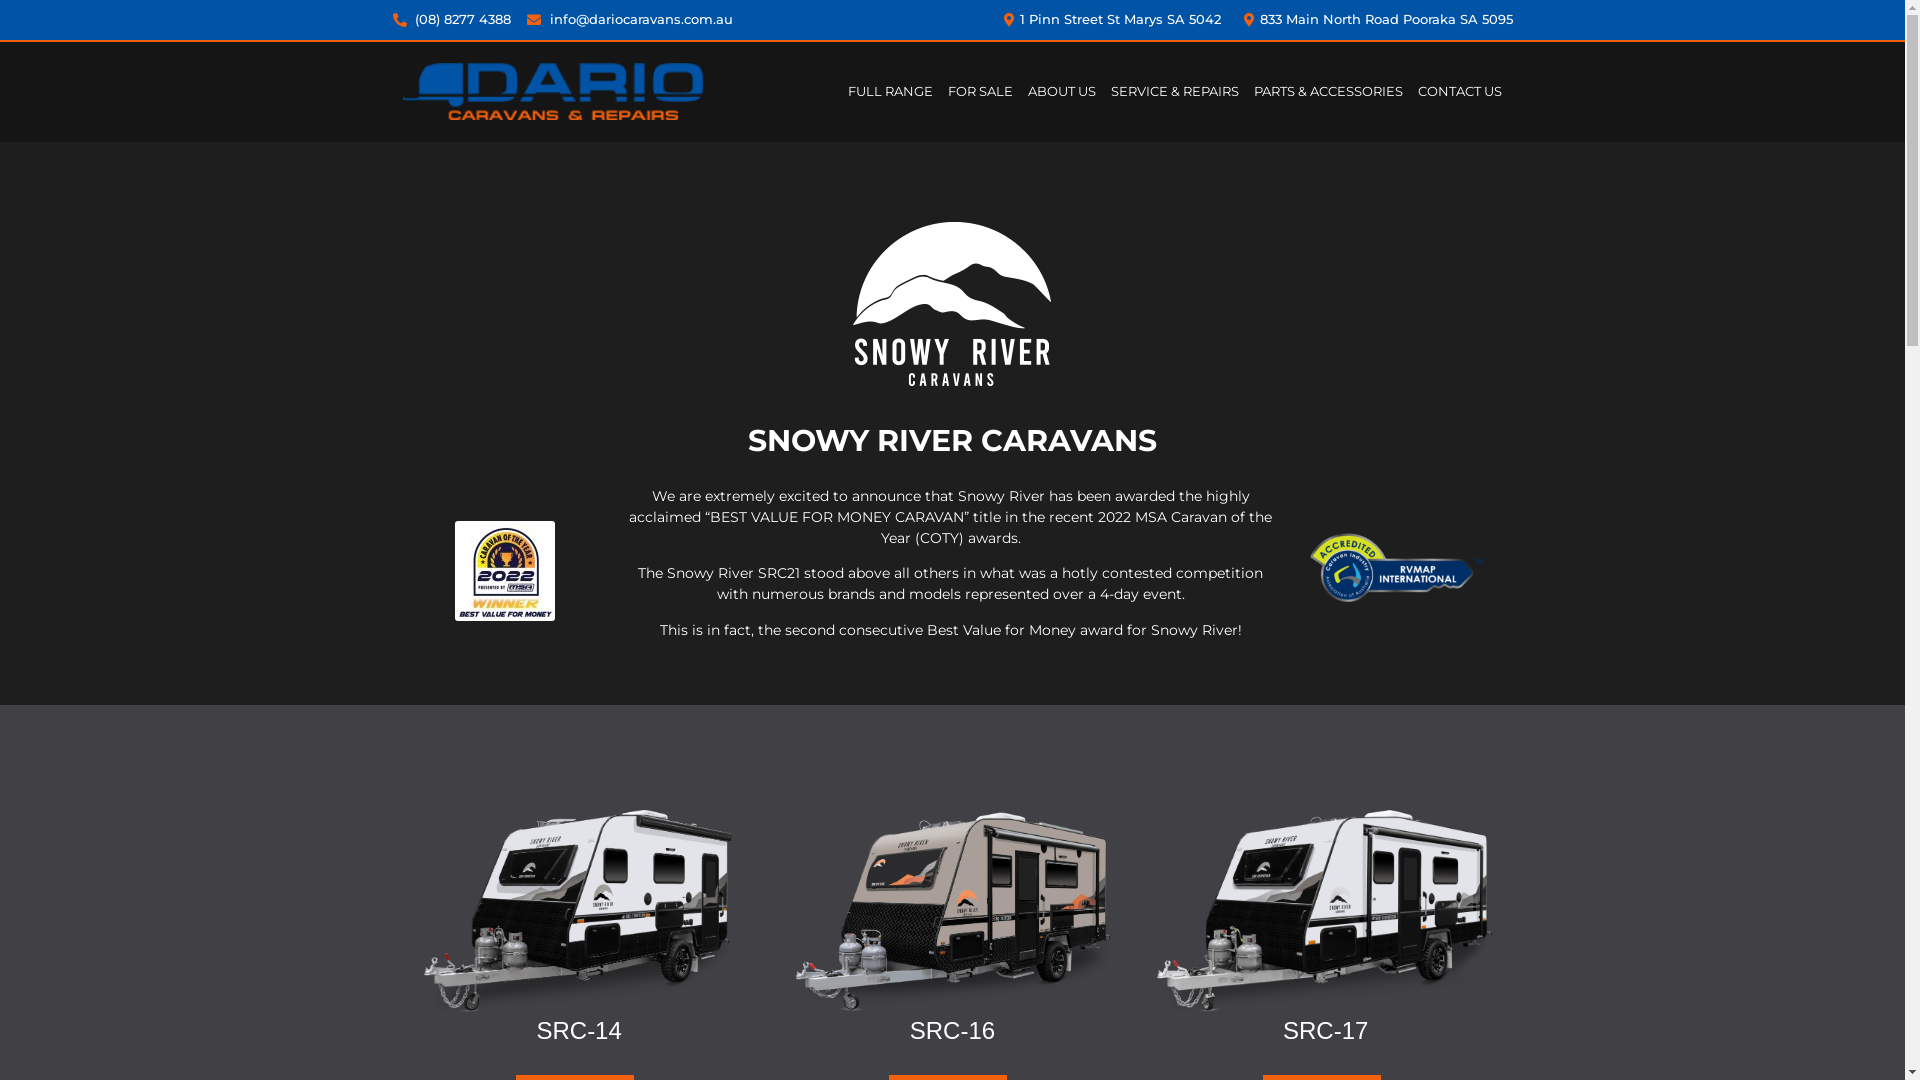 The width and height of the screenshot is (1920, 1080). Describe the element at coordinates (1375, 20) in the screenshot. I see `833 Main North Road Pooraka SA 5095` at that location.